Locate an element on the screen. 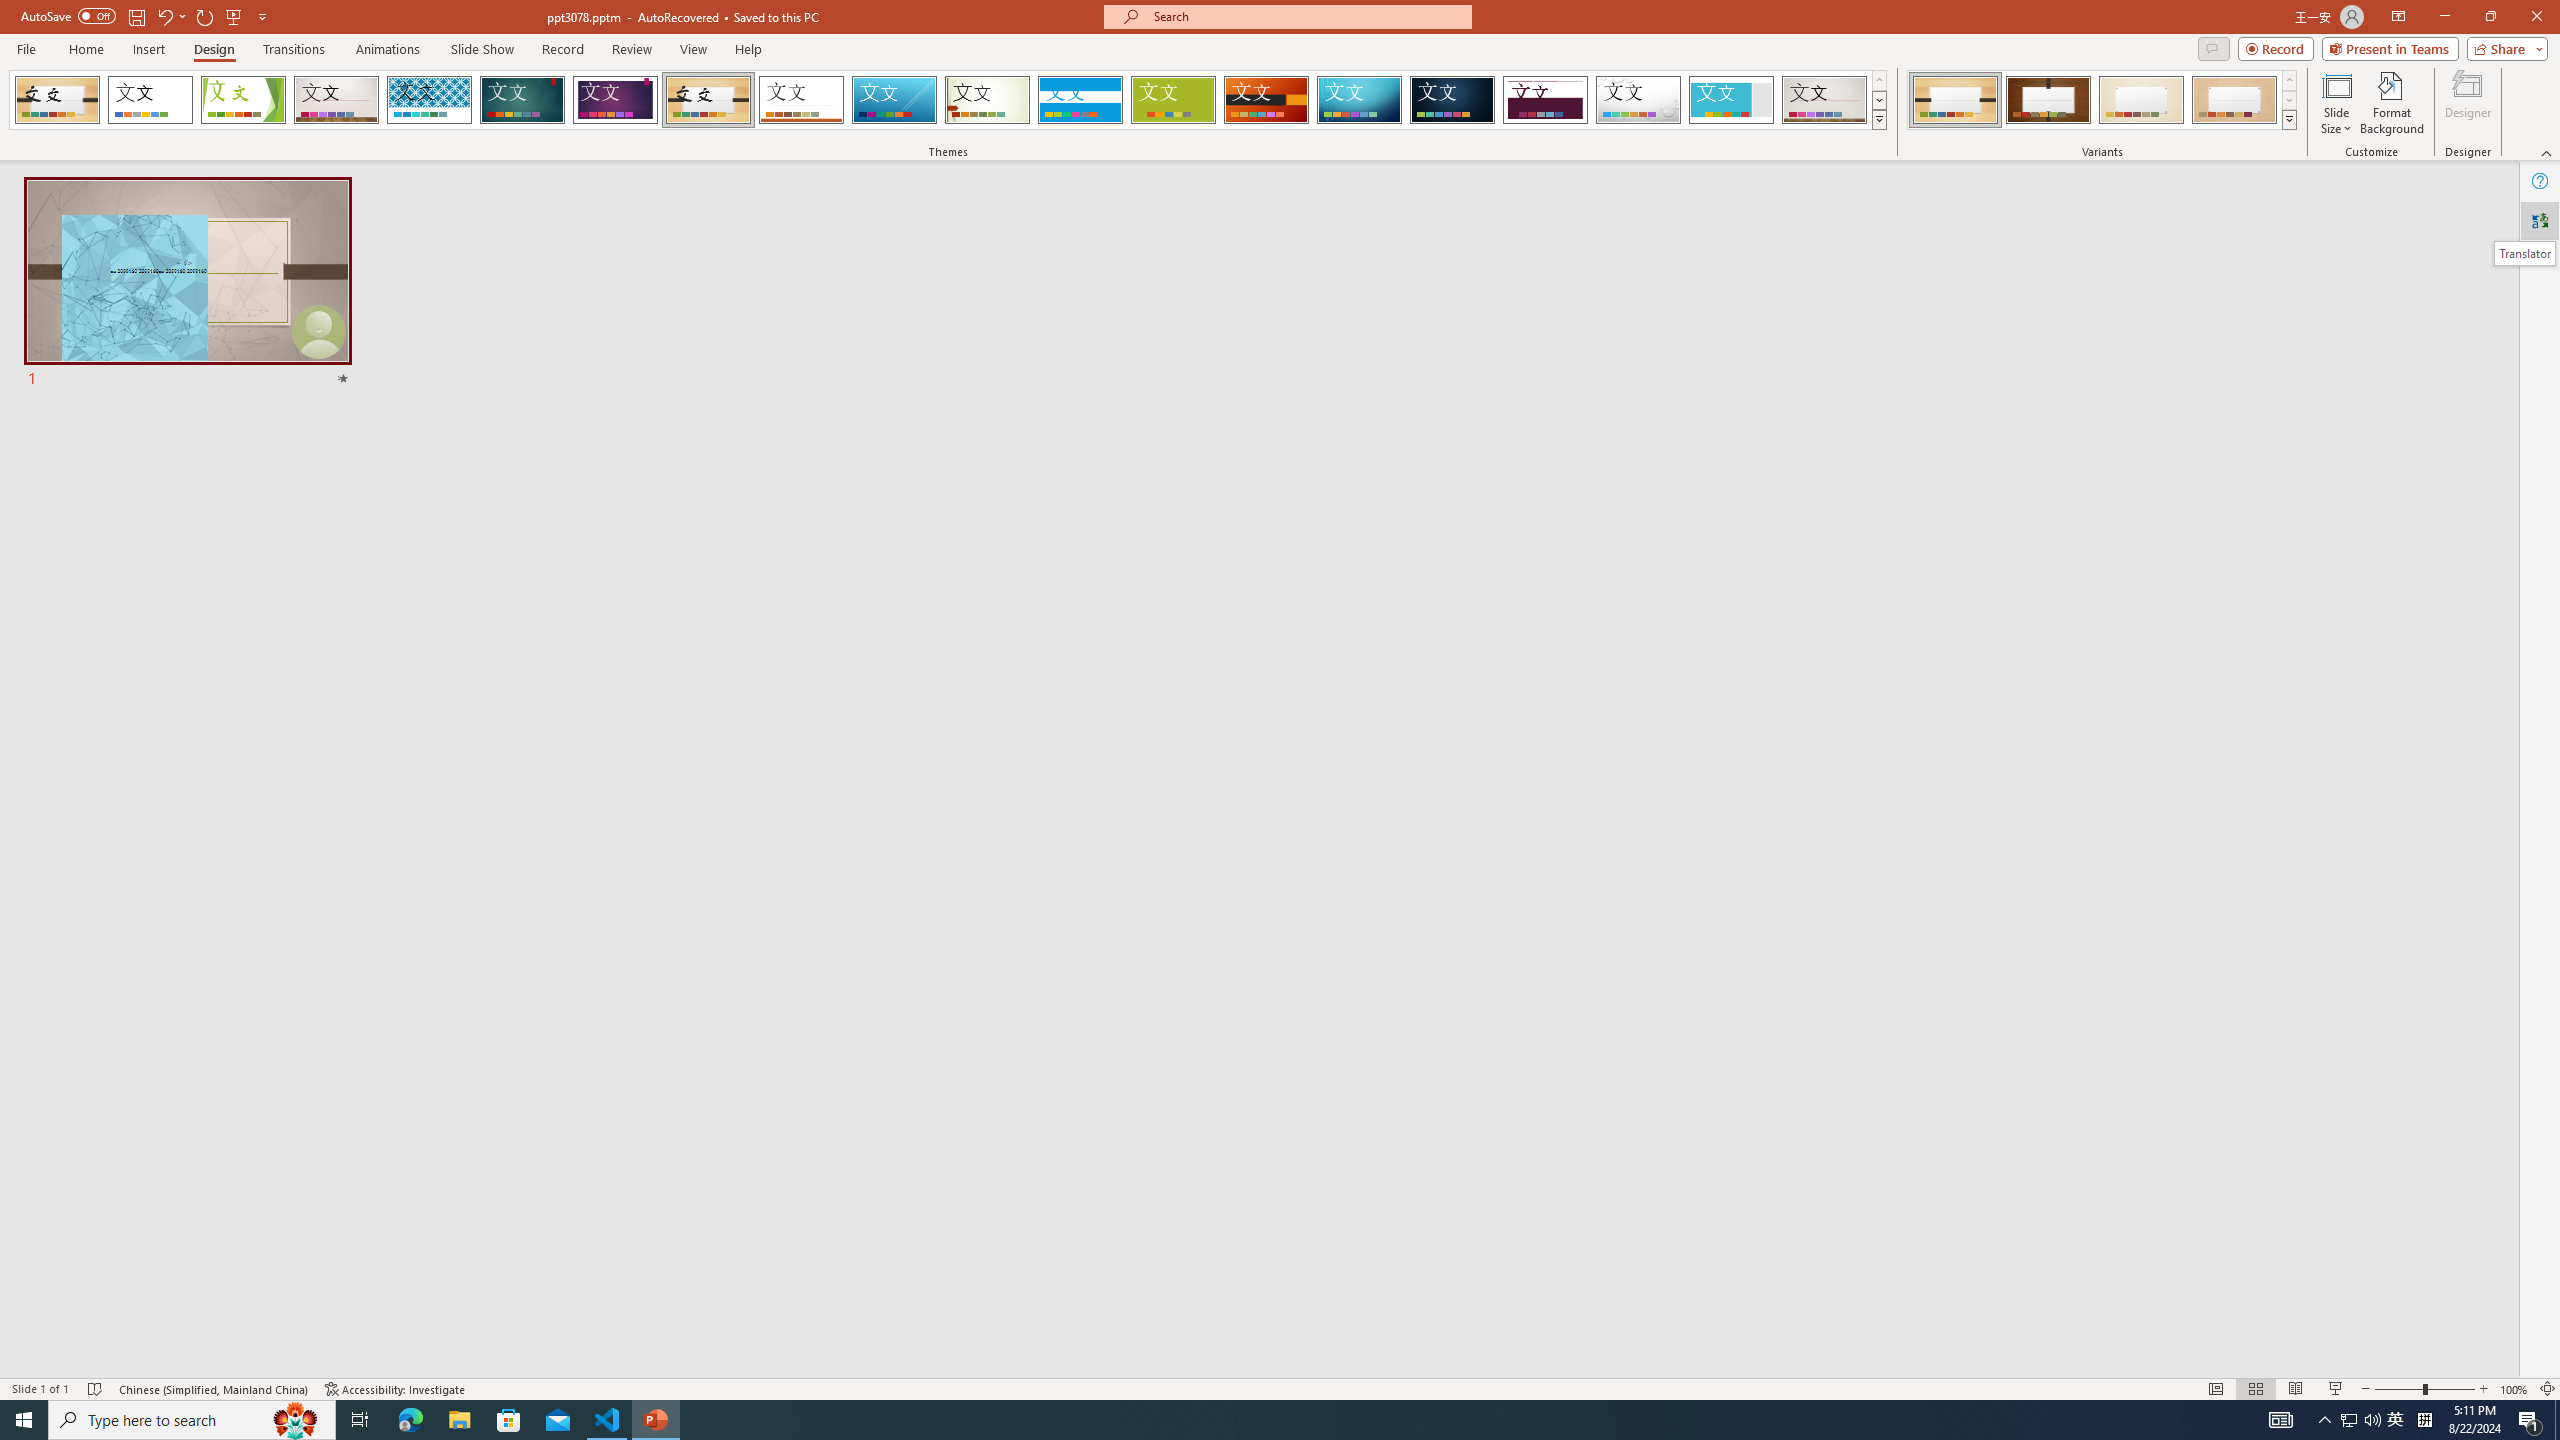 This screenshot has width=2560, height=1440. Slide Size is located at coordinates (2336, 103).